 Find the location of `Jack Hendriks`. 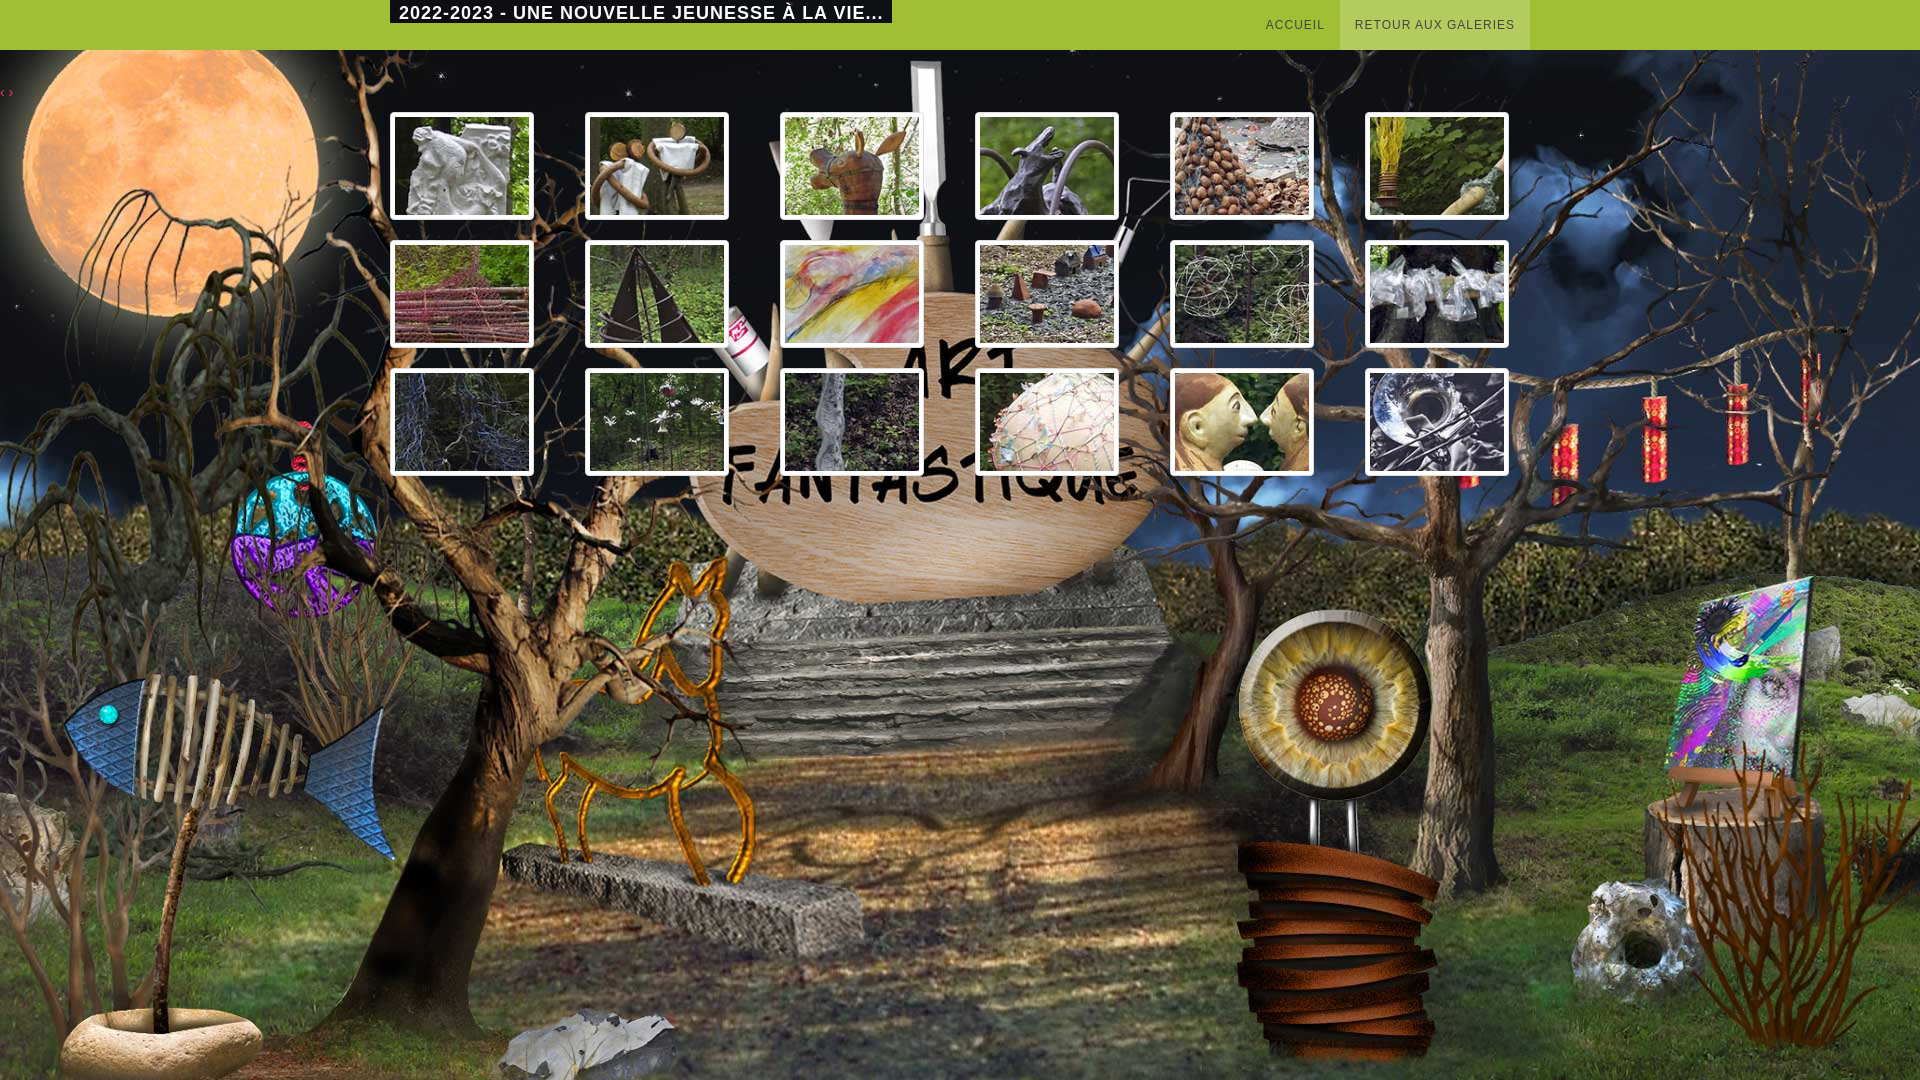

Jack Hendriks is located at coordinates (1242, 293).